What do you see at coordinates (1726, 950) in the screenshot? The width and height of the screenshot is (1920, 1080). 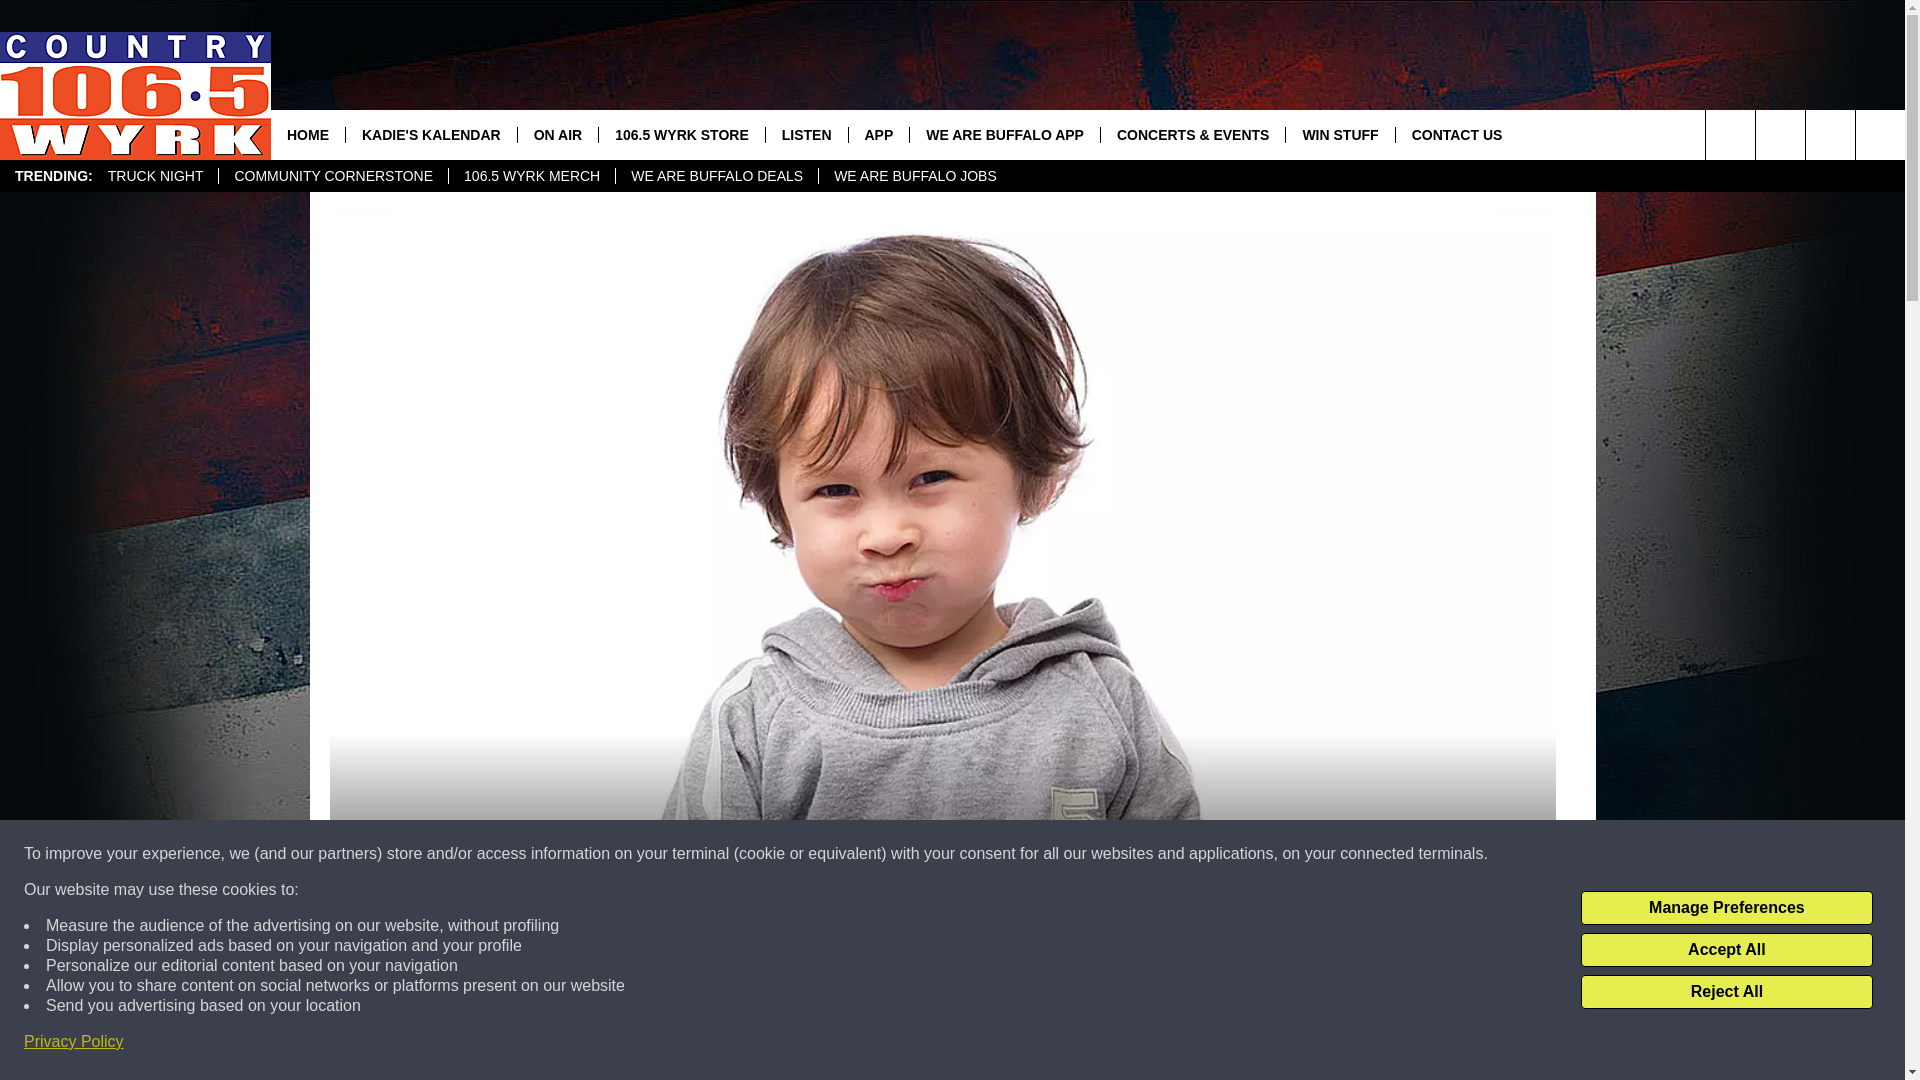 I see `Accept All` at bounding box center [1726, 950].